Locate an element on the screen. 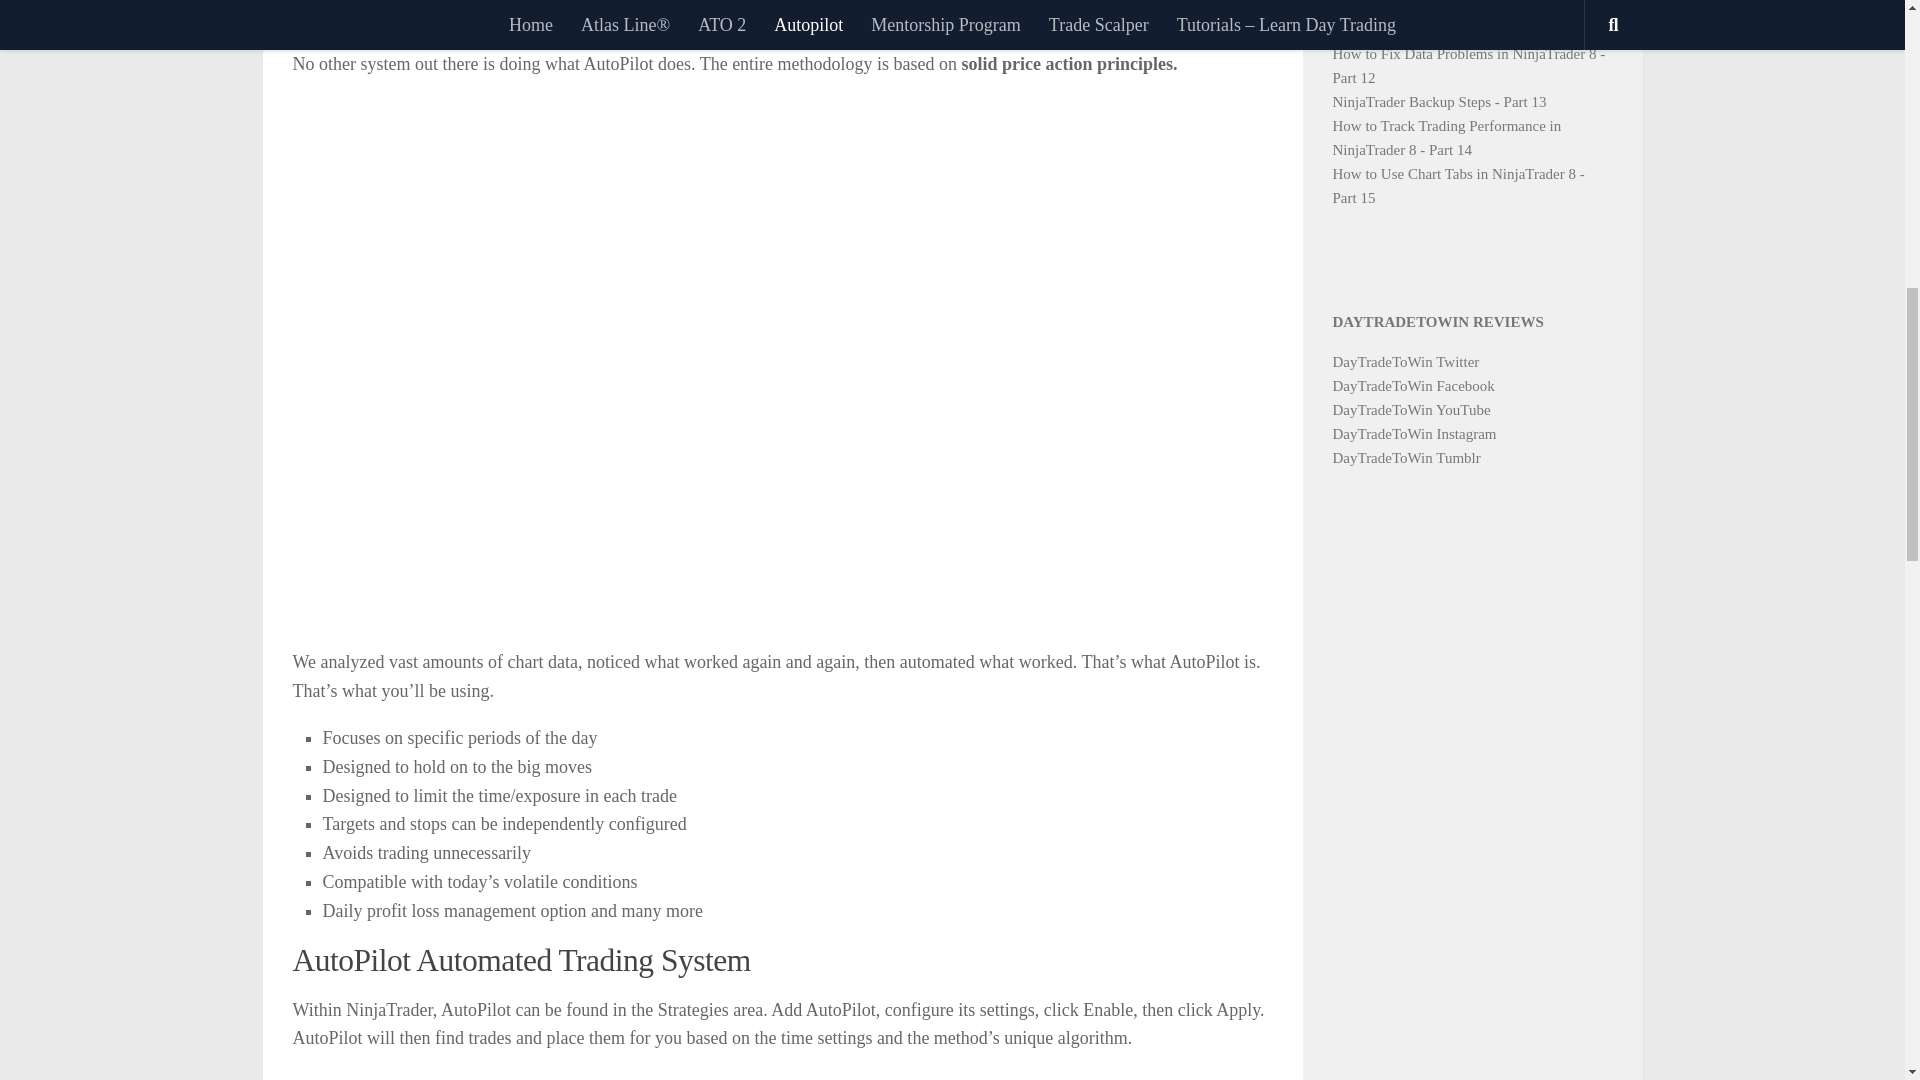 This screenshot has height=1080, width=1920. How to Use Chart Tabs in NinjaTrader 8 - Part 15 is located at coordinates (1458, 186).